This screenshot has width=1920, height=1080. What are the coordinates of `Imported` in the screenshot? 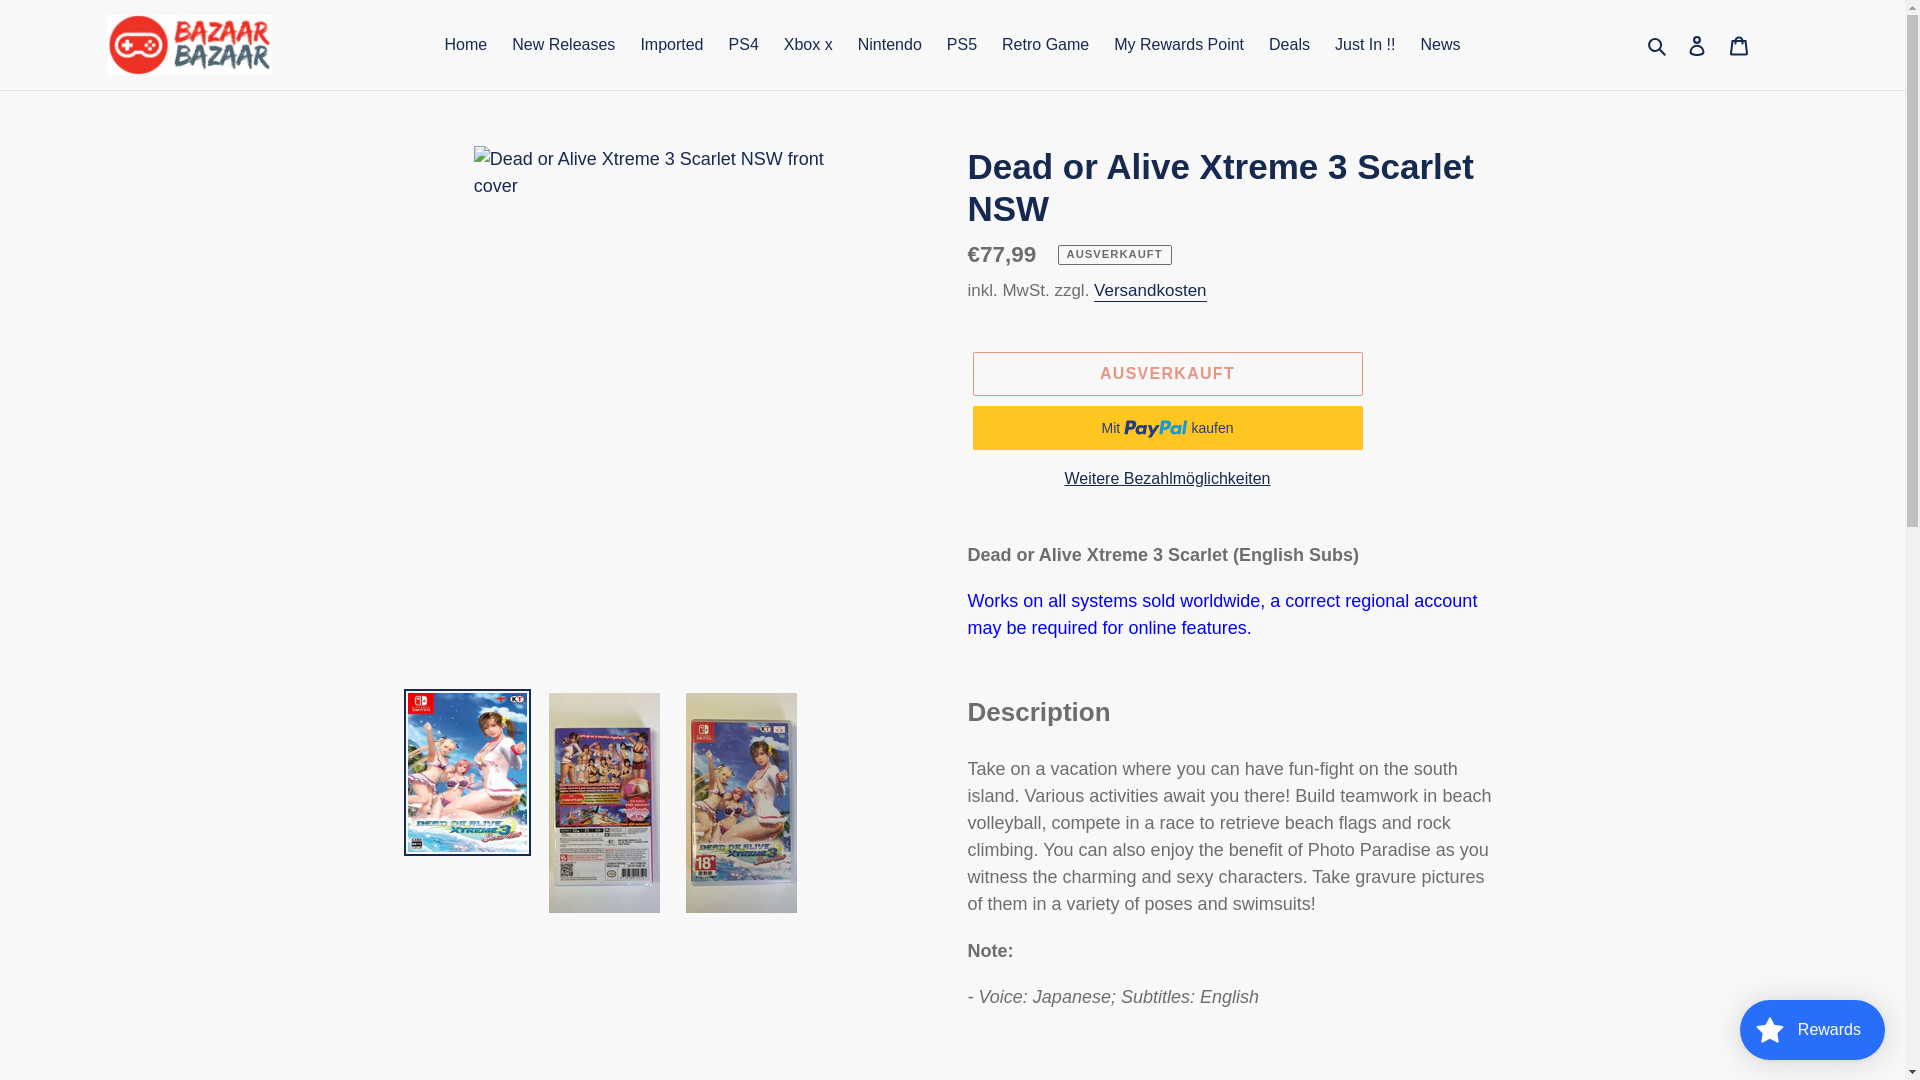 It's located at (670, 45).